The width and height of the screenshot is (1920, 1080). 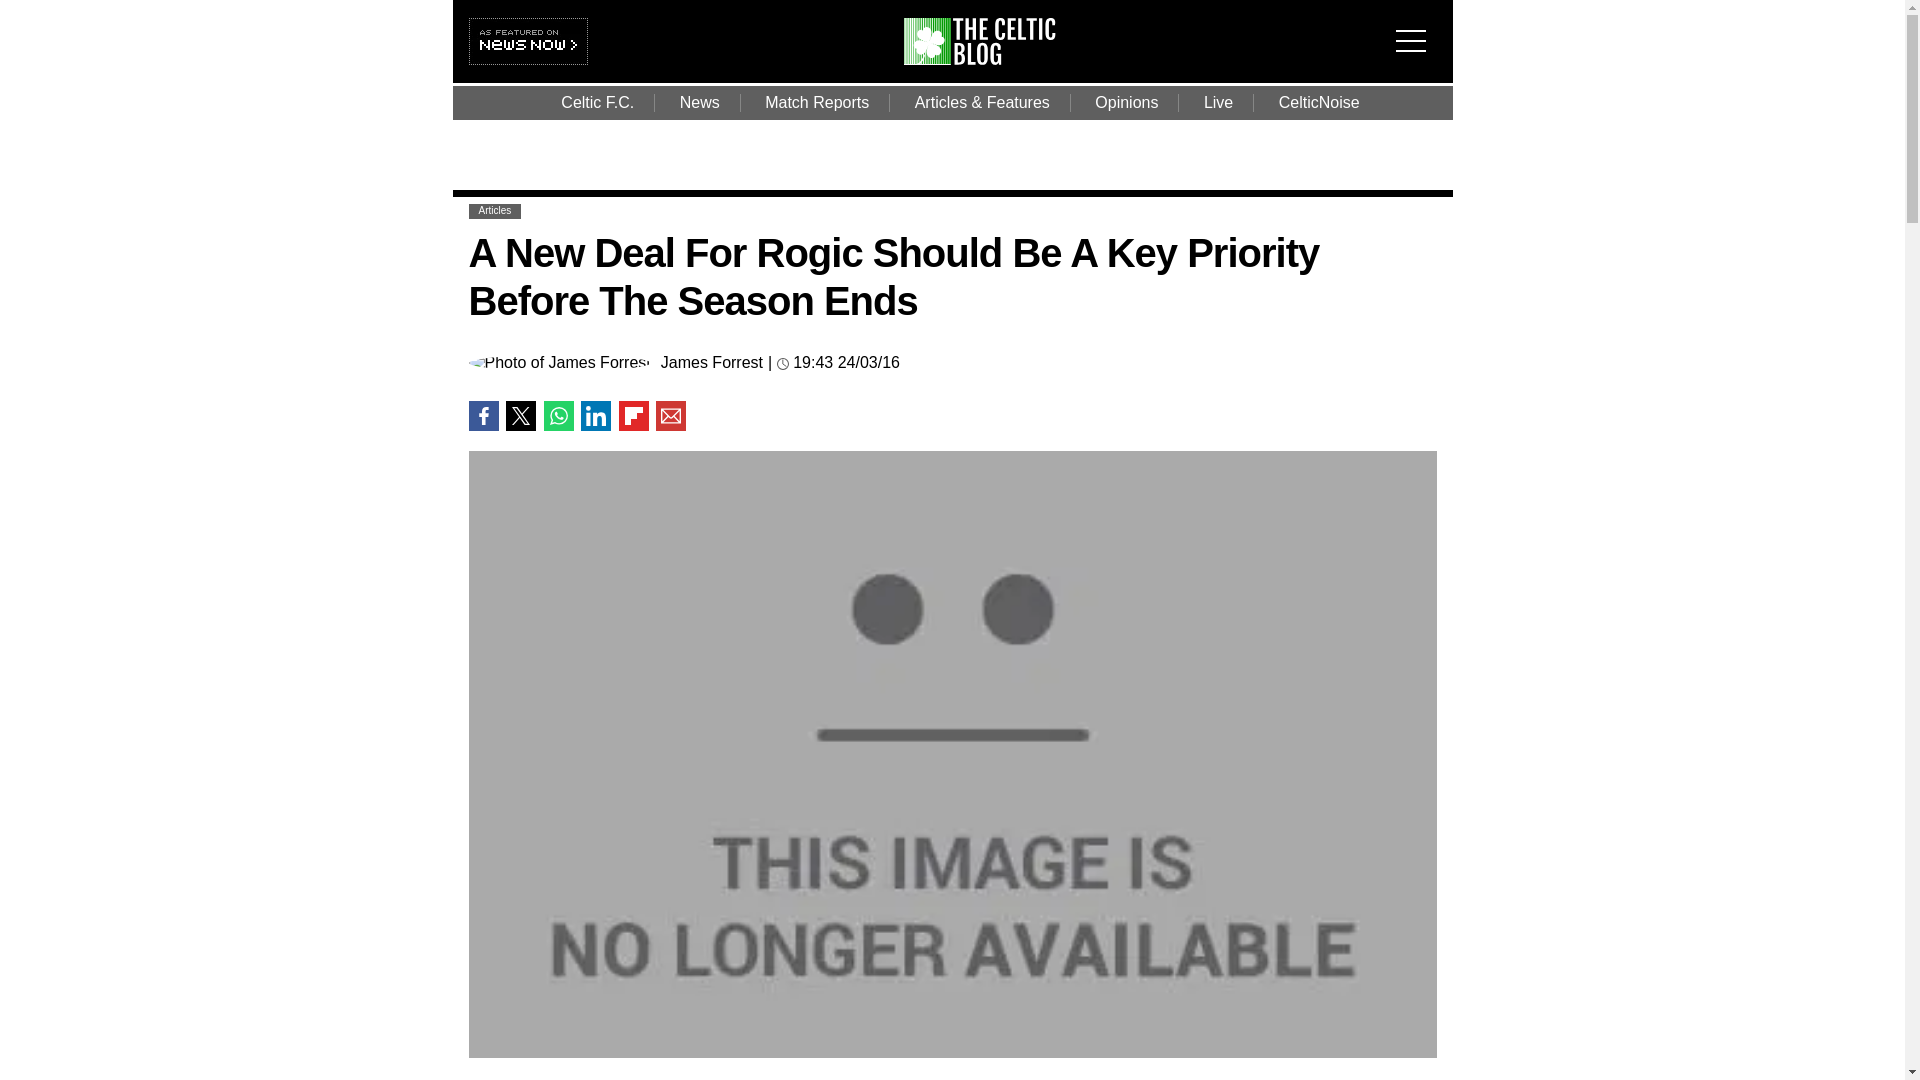 I want to click on Celtic F.C., so click(x=598, y=102).